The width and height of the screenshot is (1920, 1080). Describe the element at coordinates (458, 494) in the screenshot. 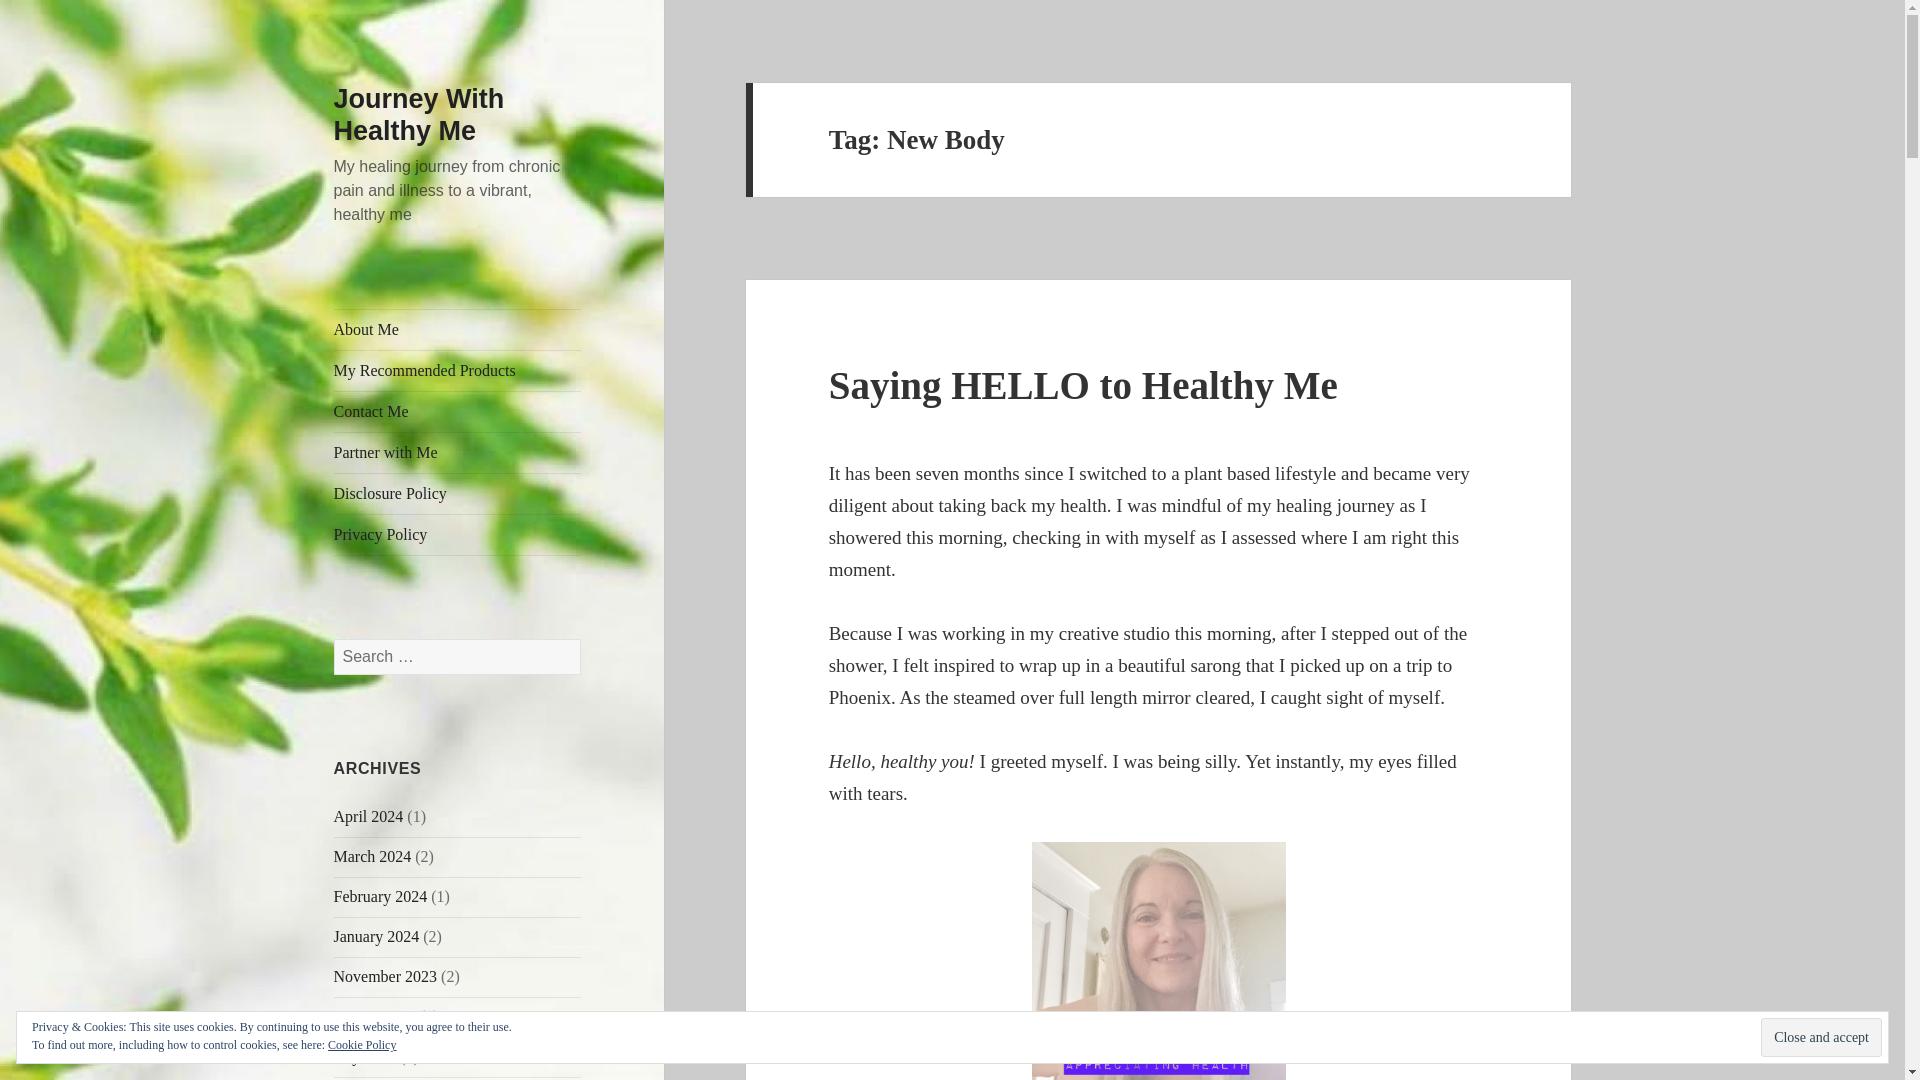

I see `Disclosure Policy` at that location.